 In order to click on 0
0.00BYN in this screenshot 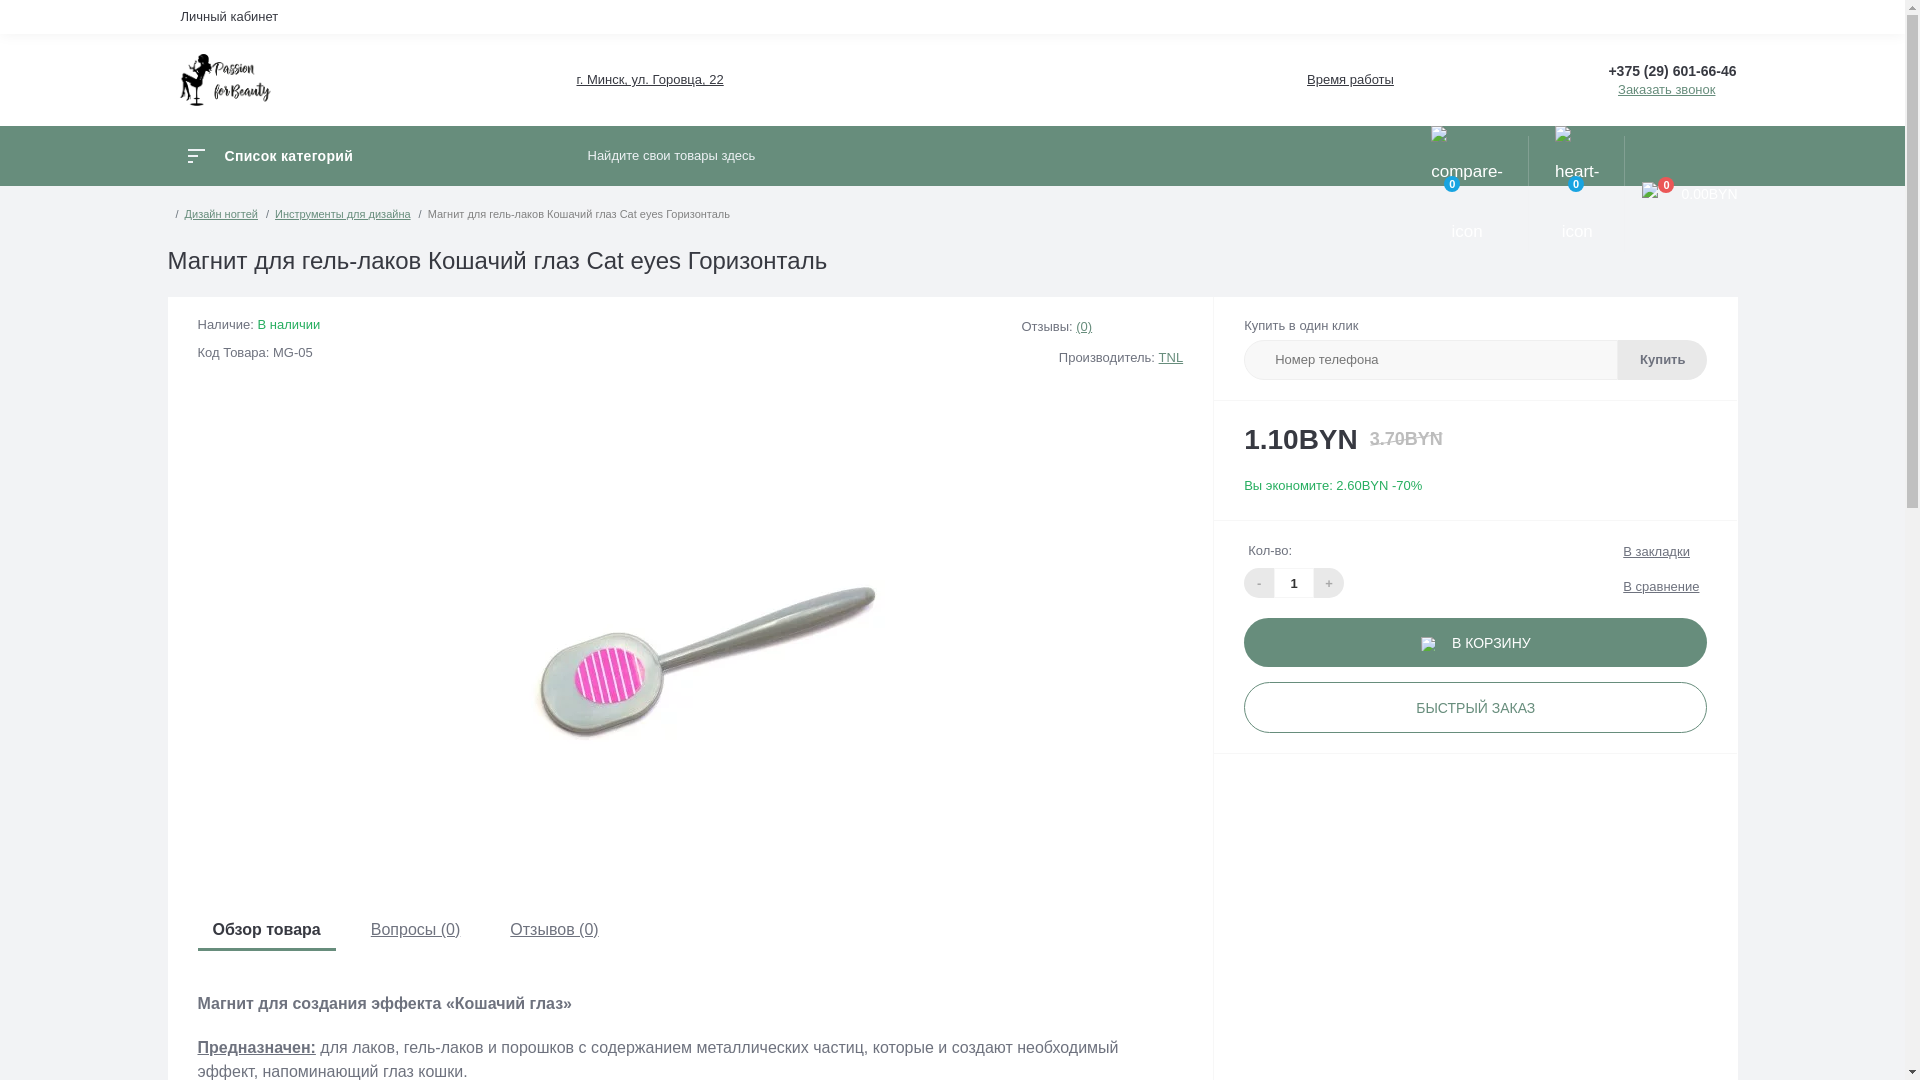, I will do `click(1681, 194)`.